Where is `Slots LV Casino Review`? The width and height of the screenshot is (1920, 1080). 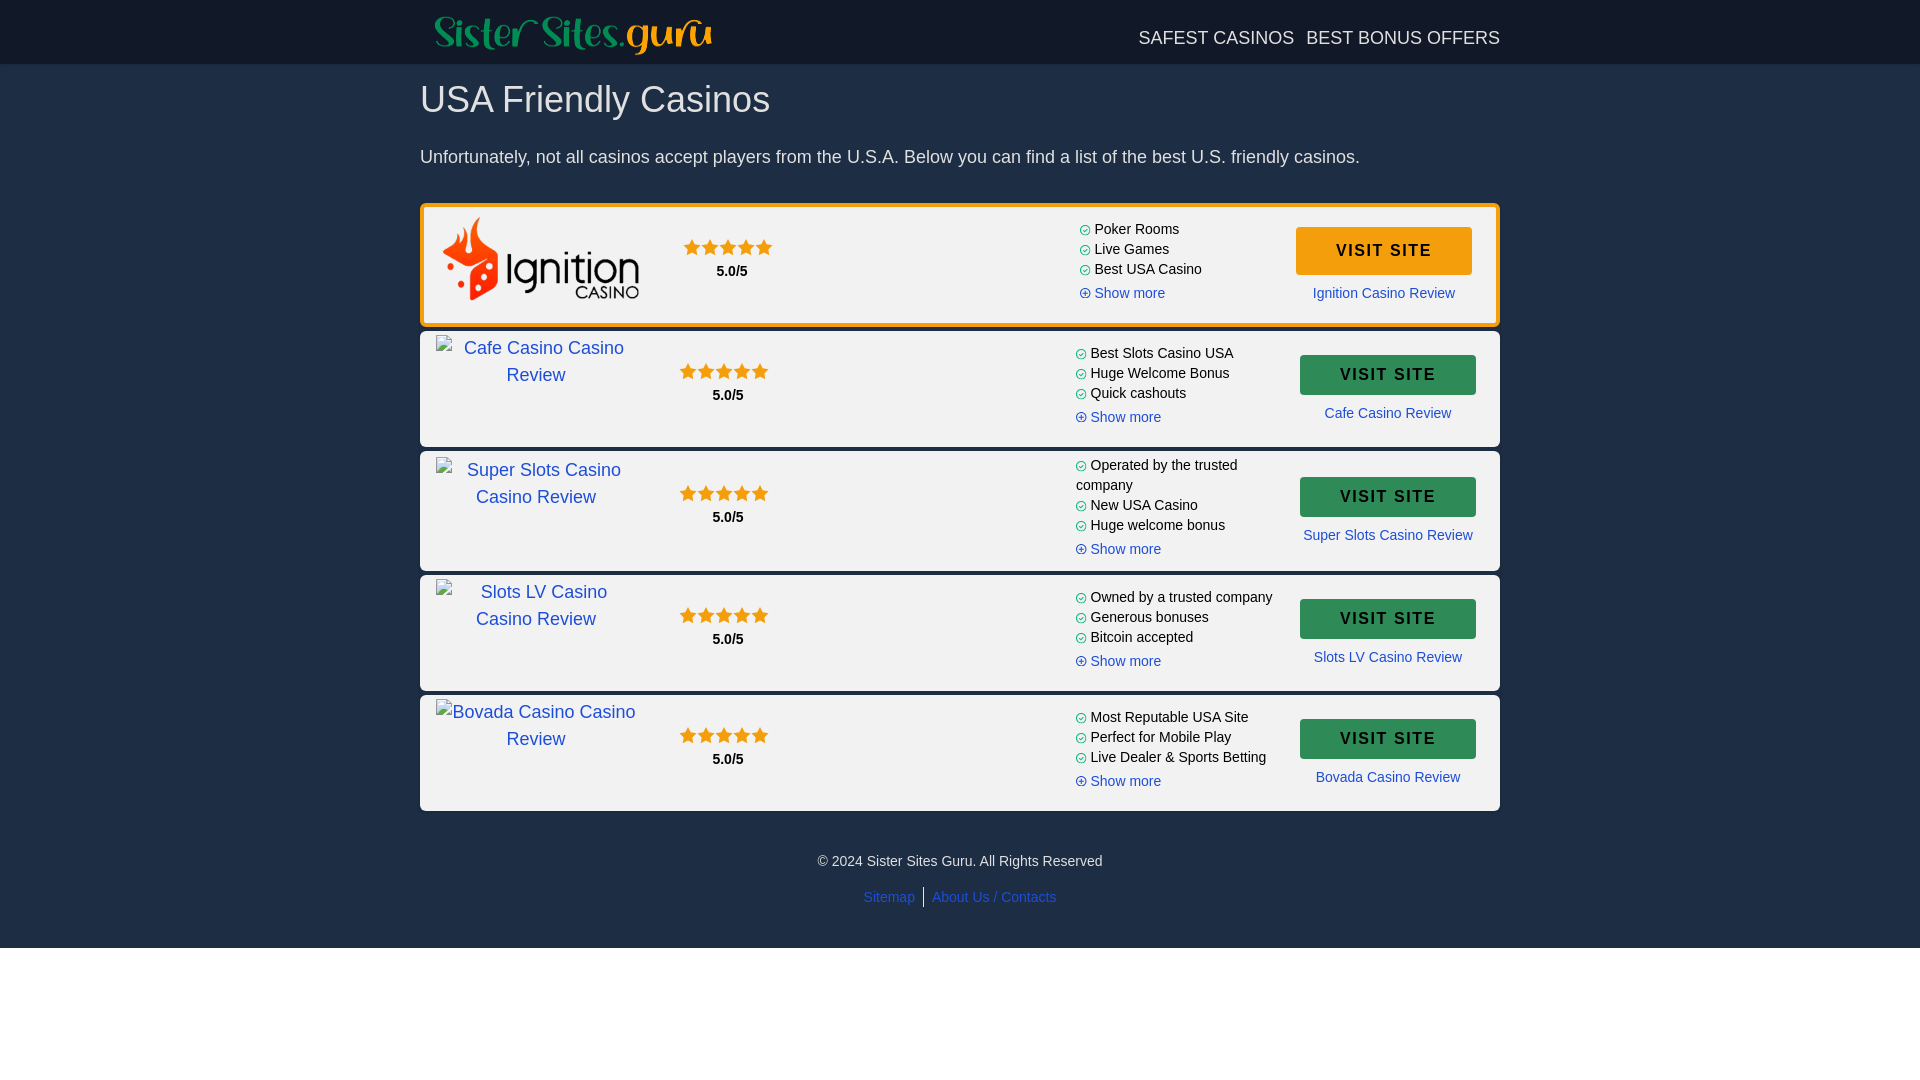
Slots LV Casino Review is located at coordinates (1387, 656).